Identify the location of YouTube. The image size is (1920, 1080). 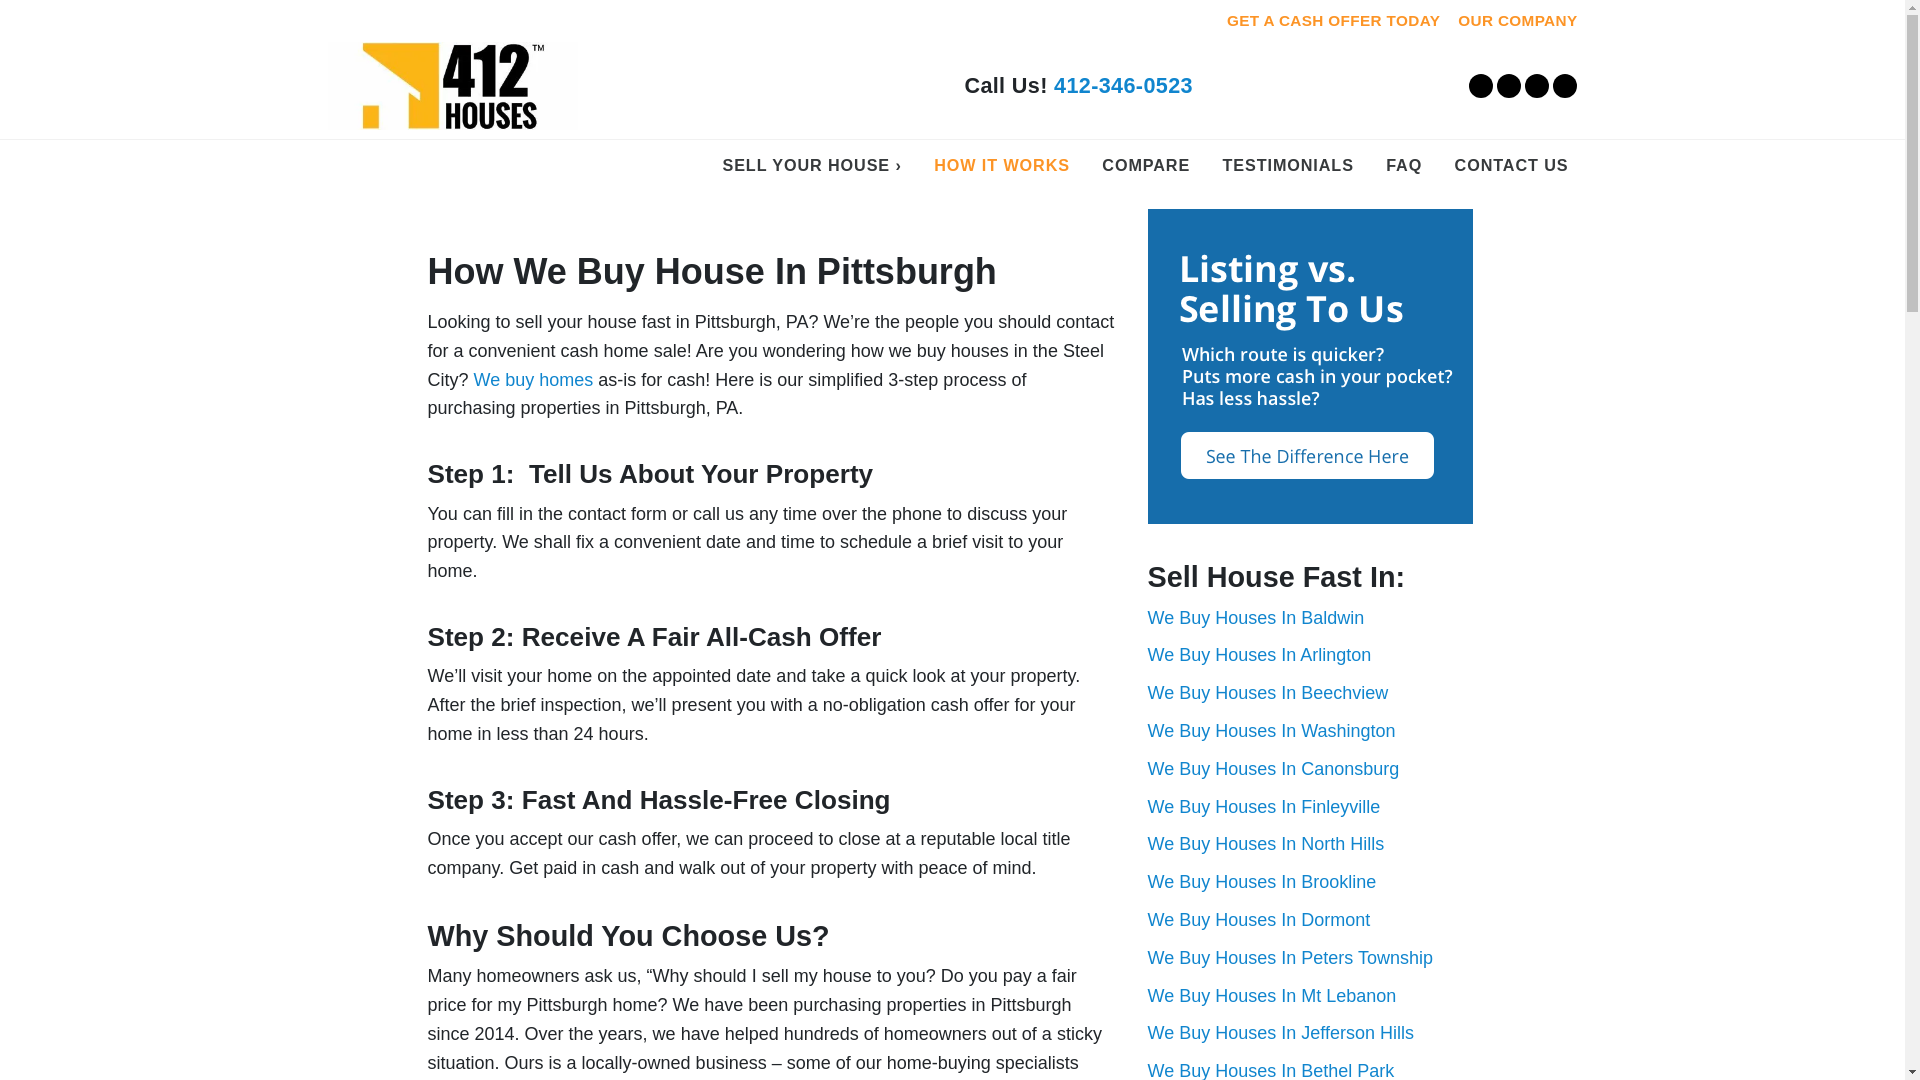
(1536, 86).